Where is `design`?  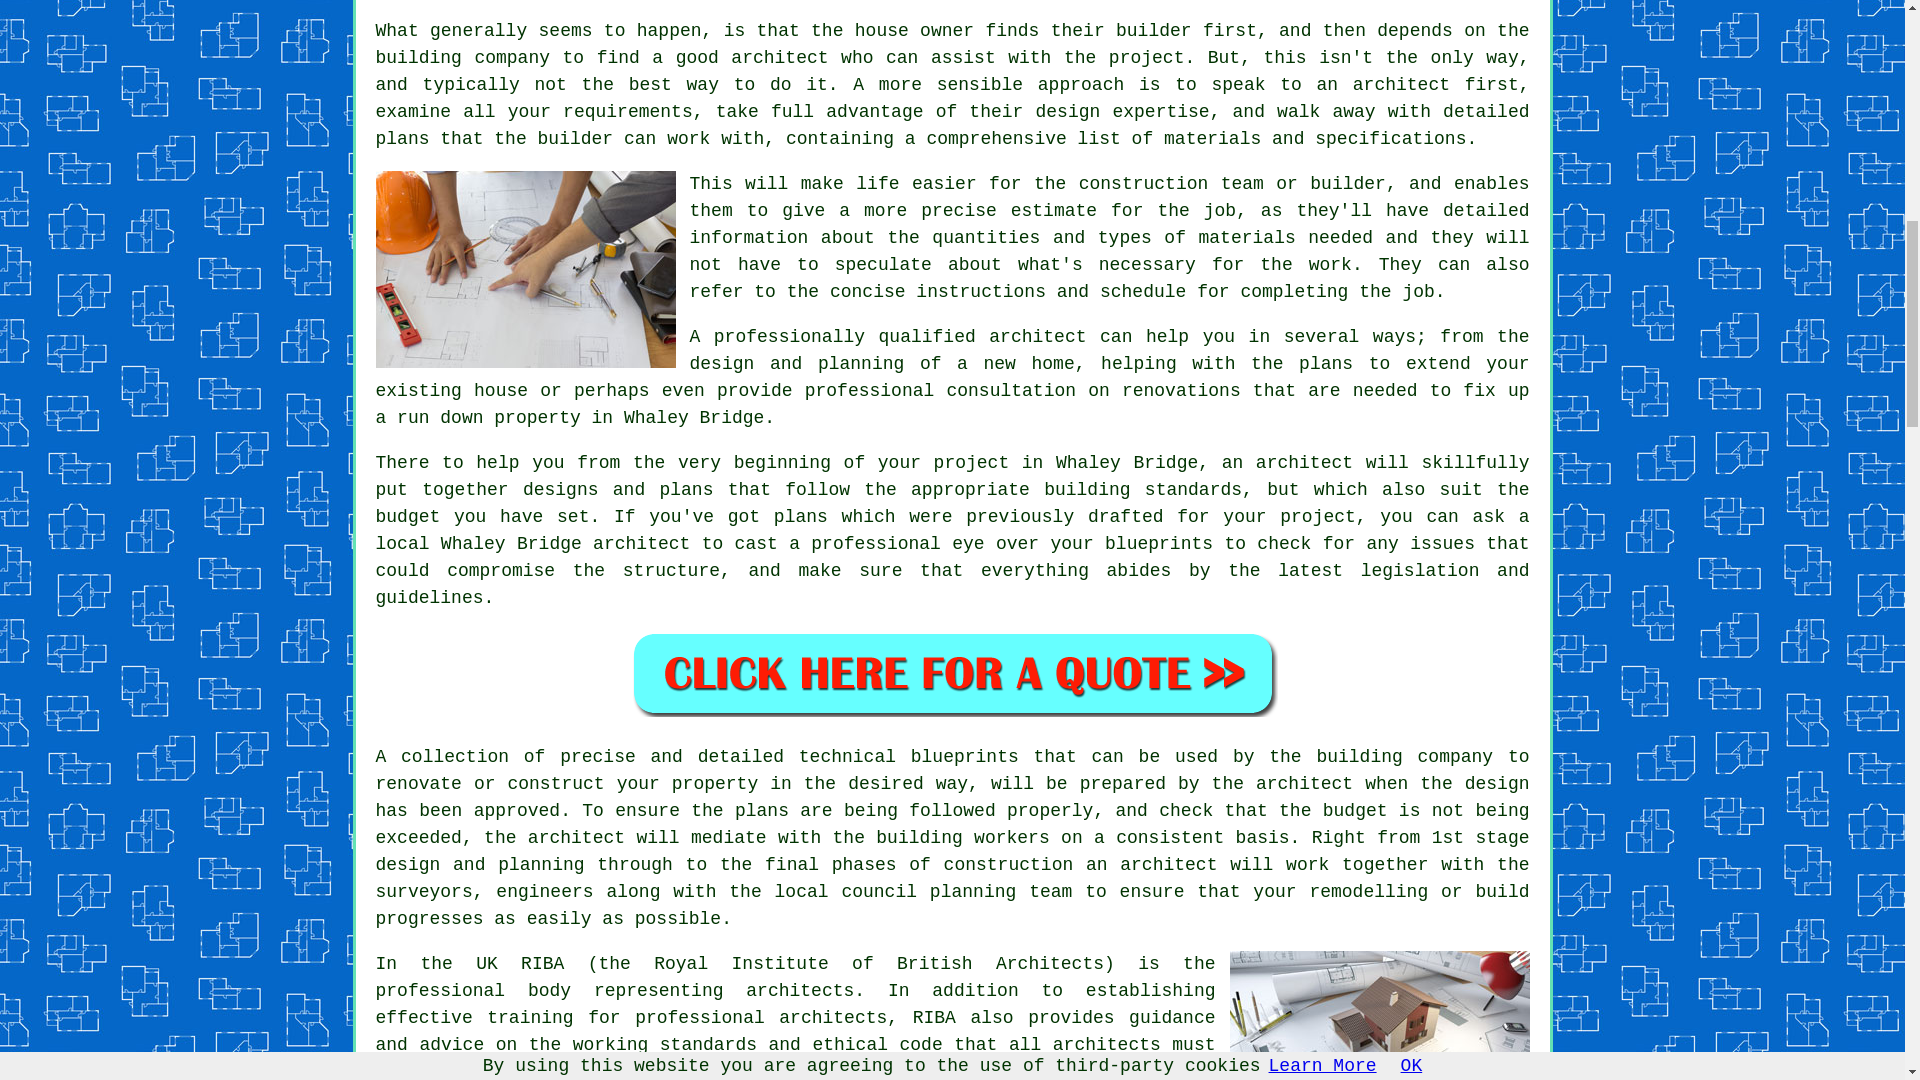
design is located at coordinates (1497, 784).